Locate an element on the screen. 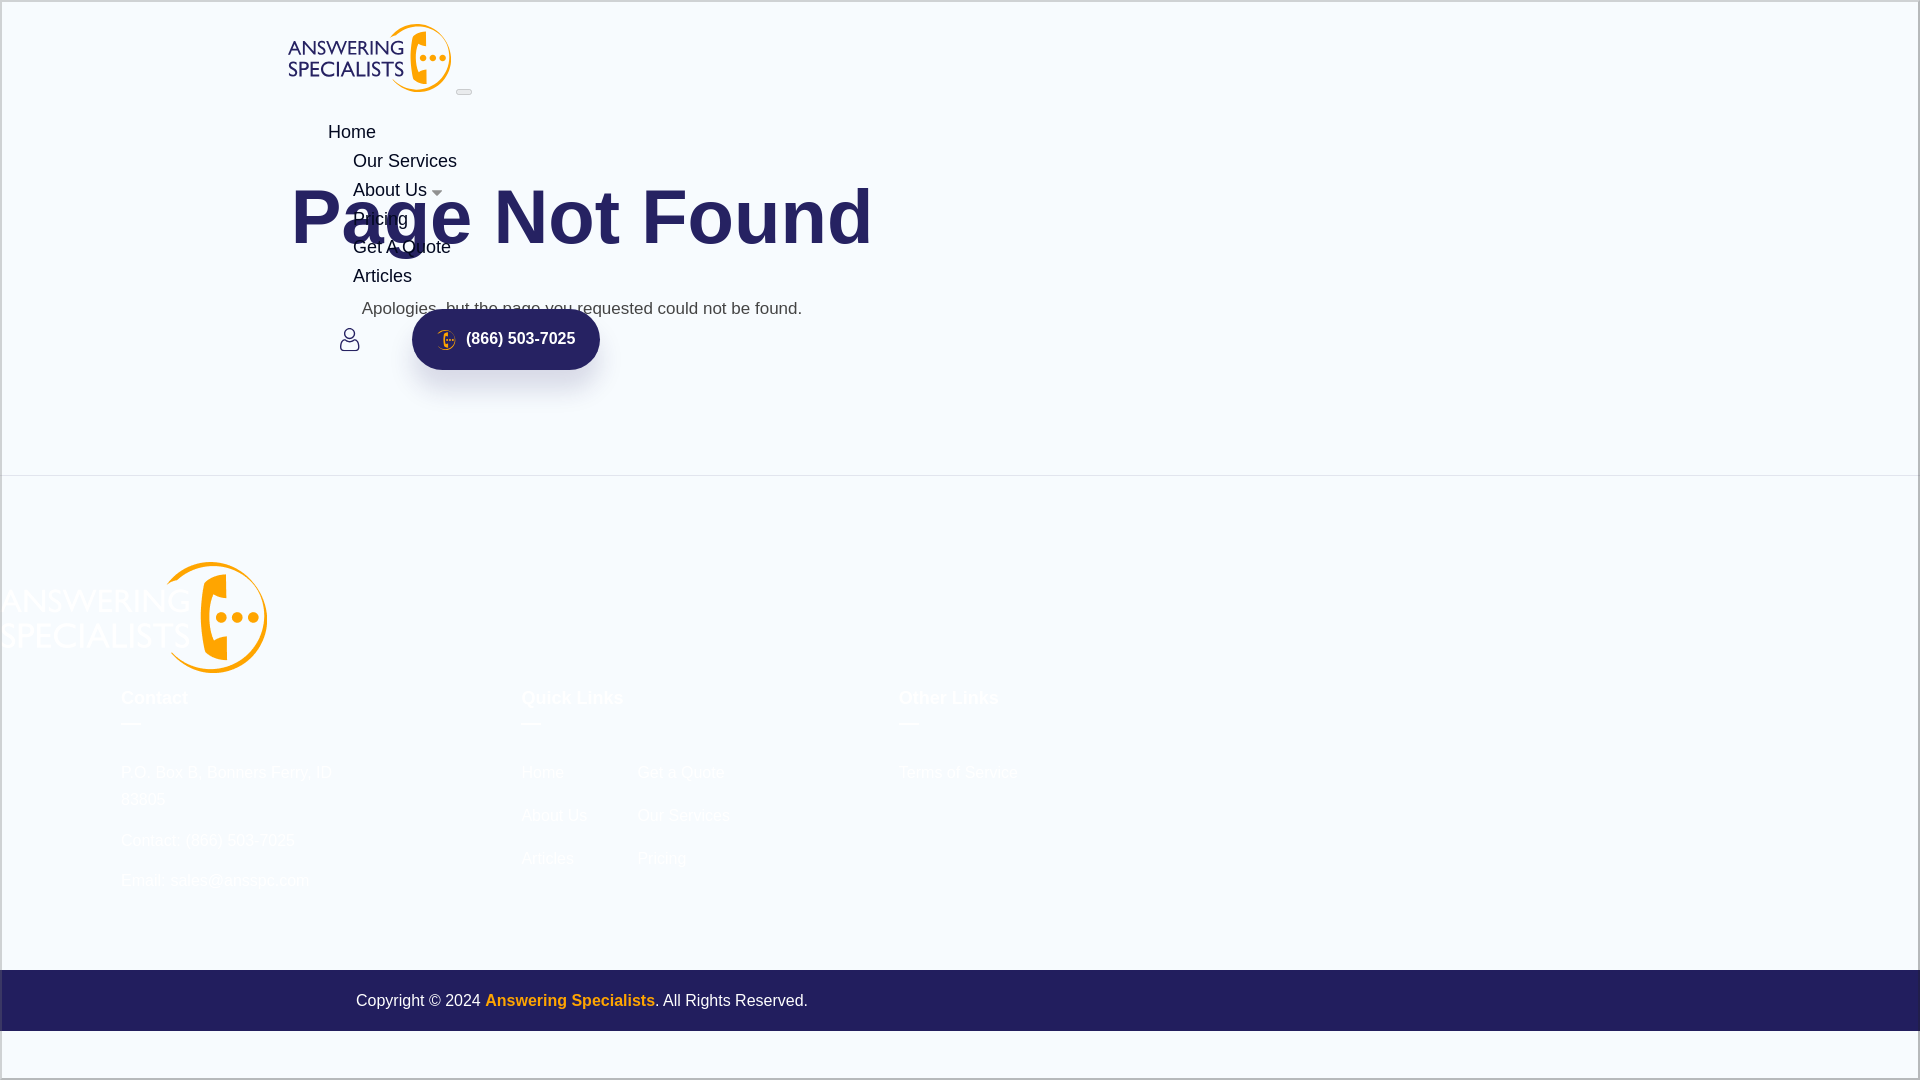 The image size is (1920, 1080). Articles is located at coordinates (546, 858).